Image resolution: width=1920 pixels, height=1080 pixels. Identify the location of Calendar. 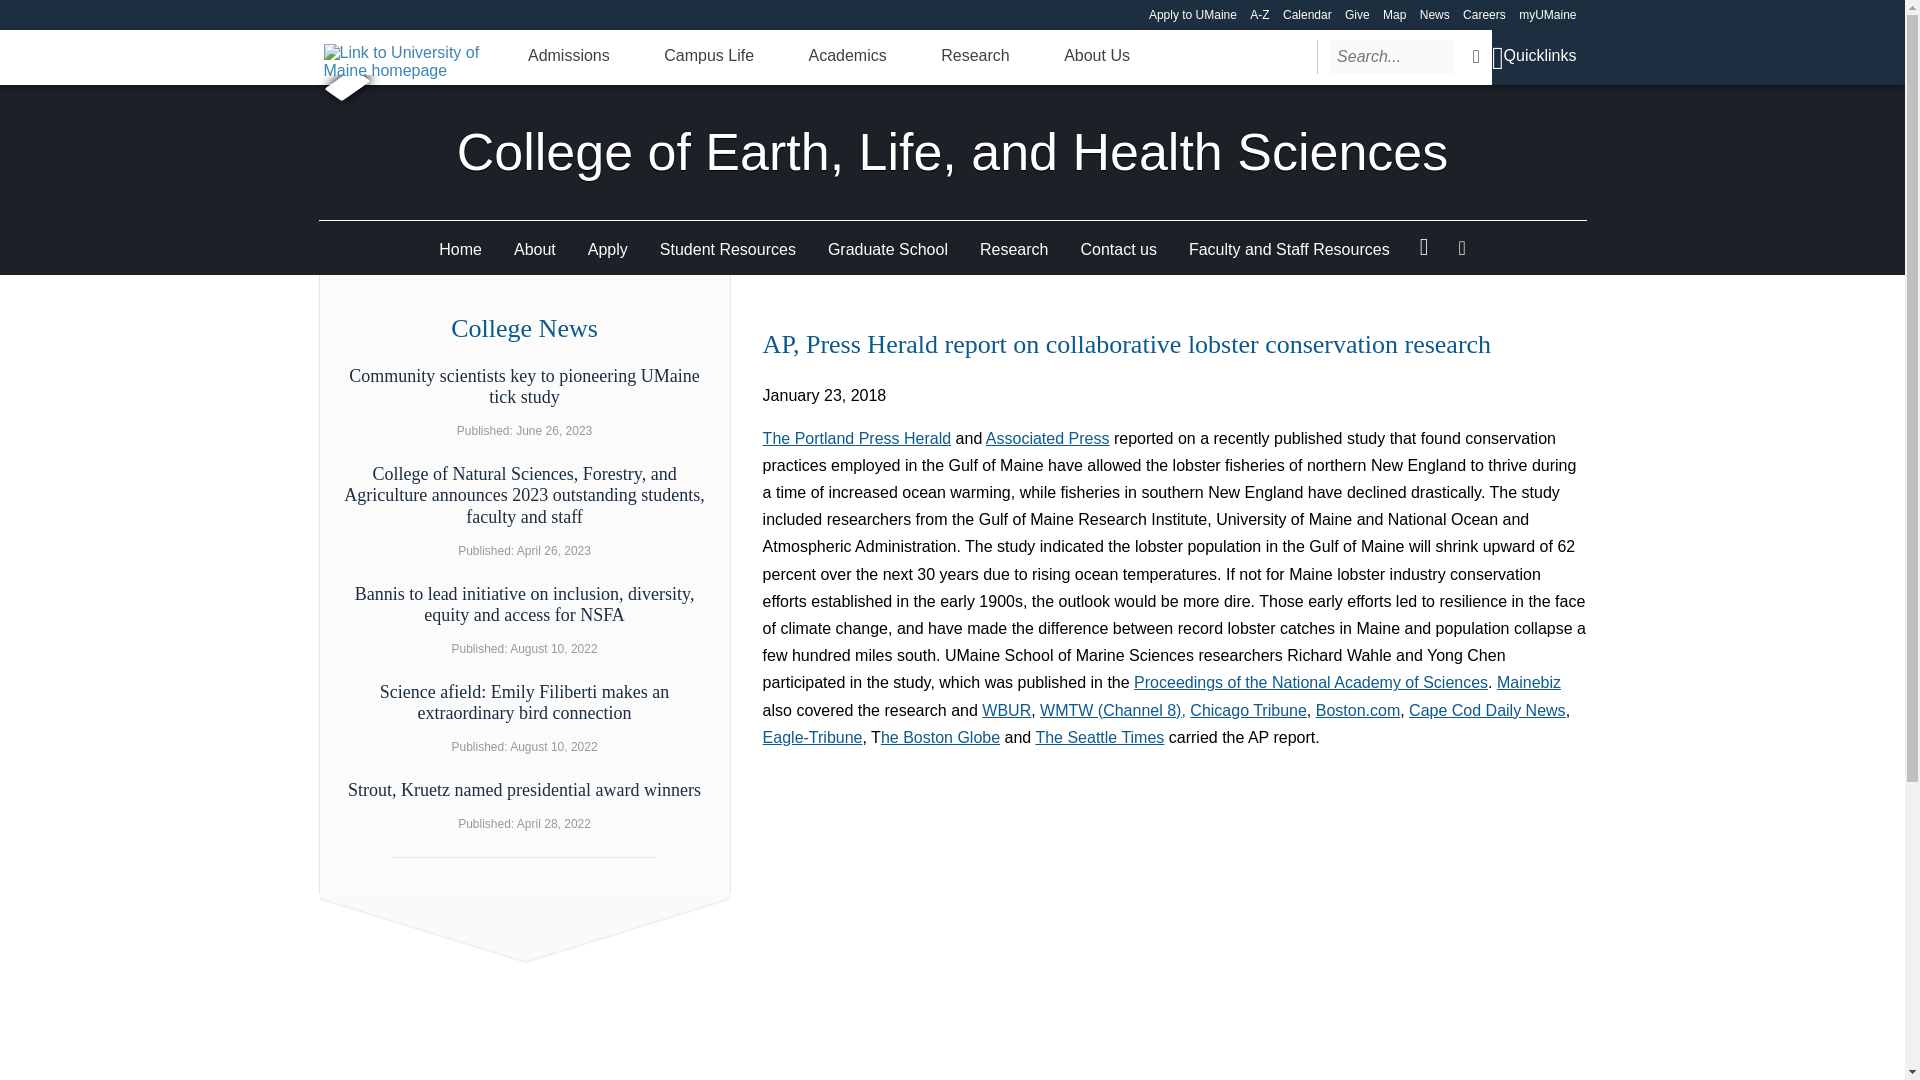
(1307, 14).